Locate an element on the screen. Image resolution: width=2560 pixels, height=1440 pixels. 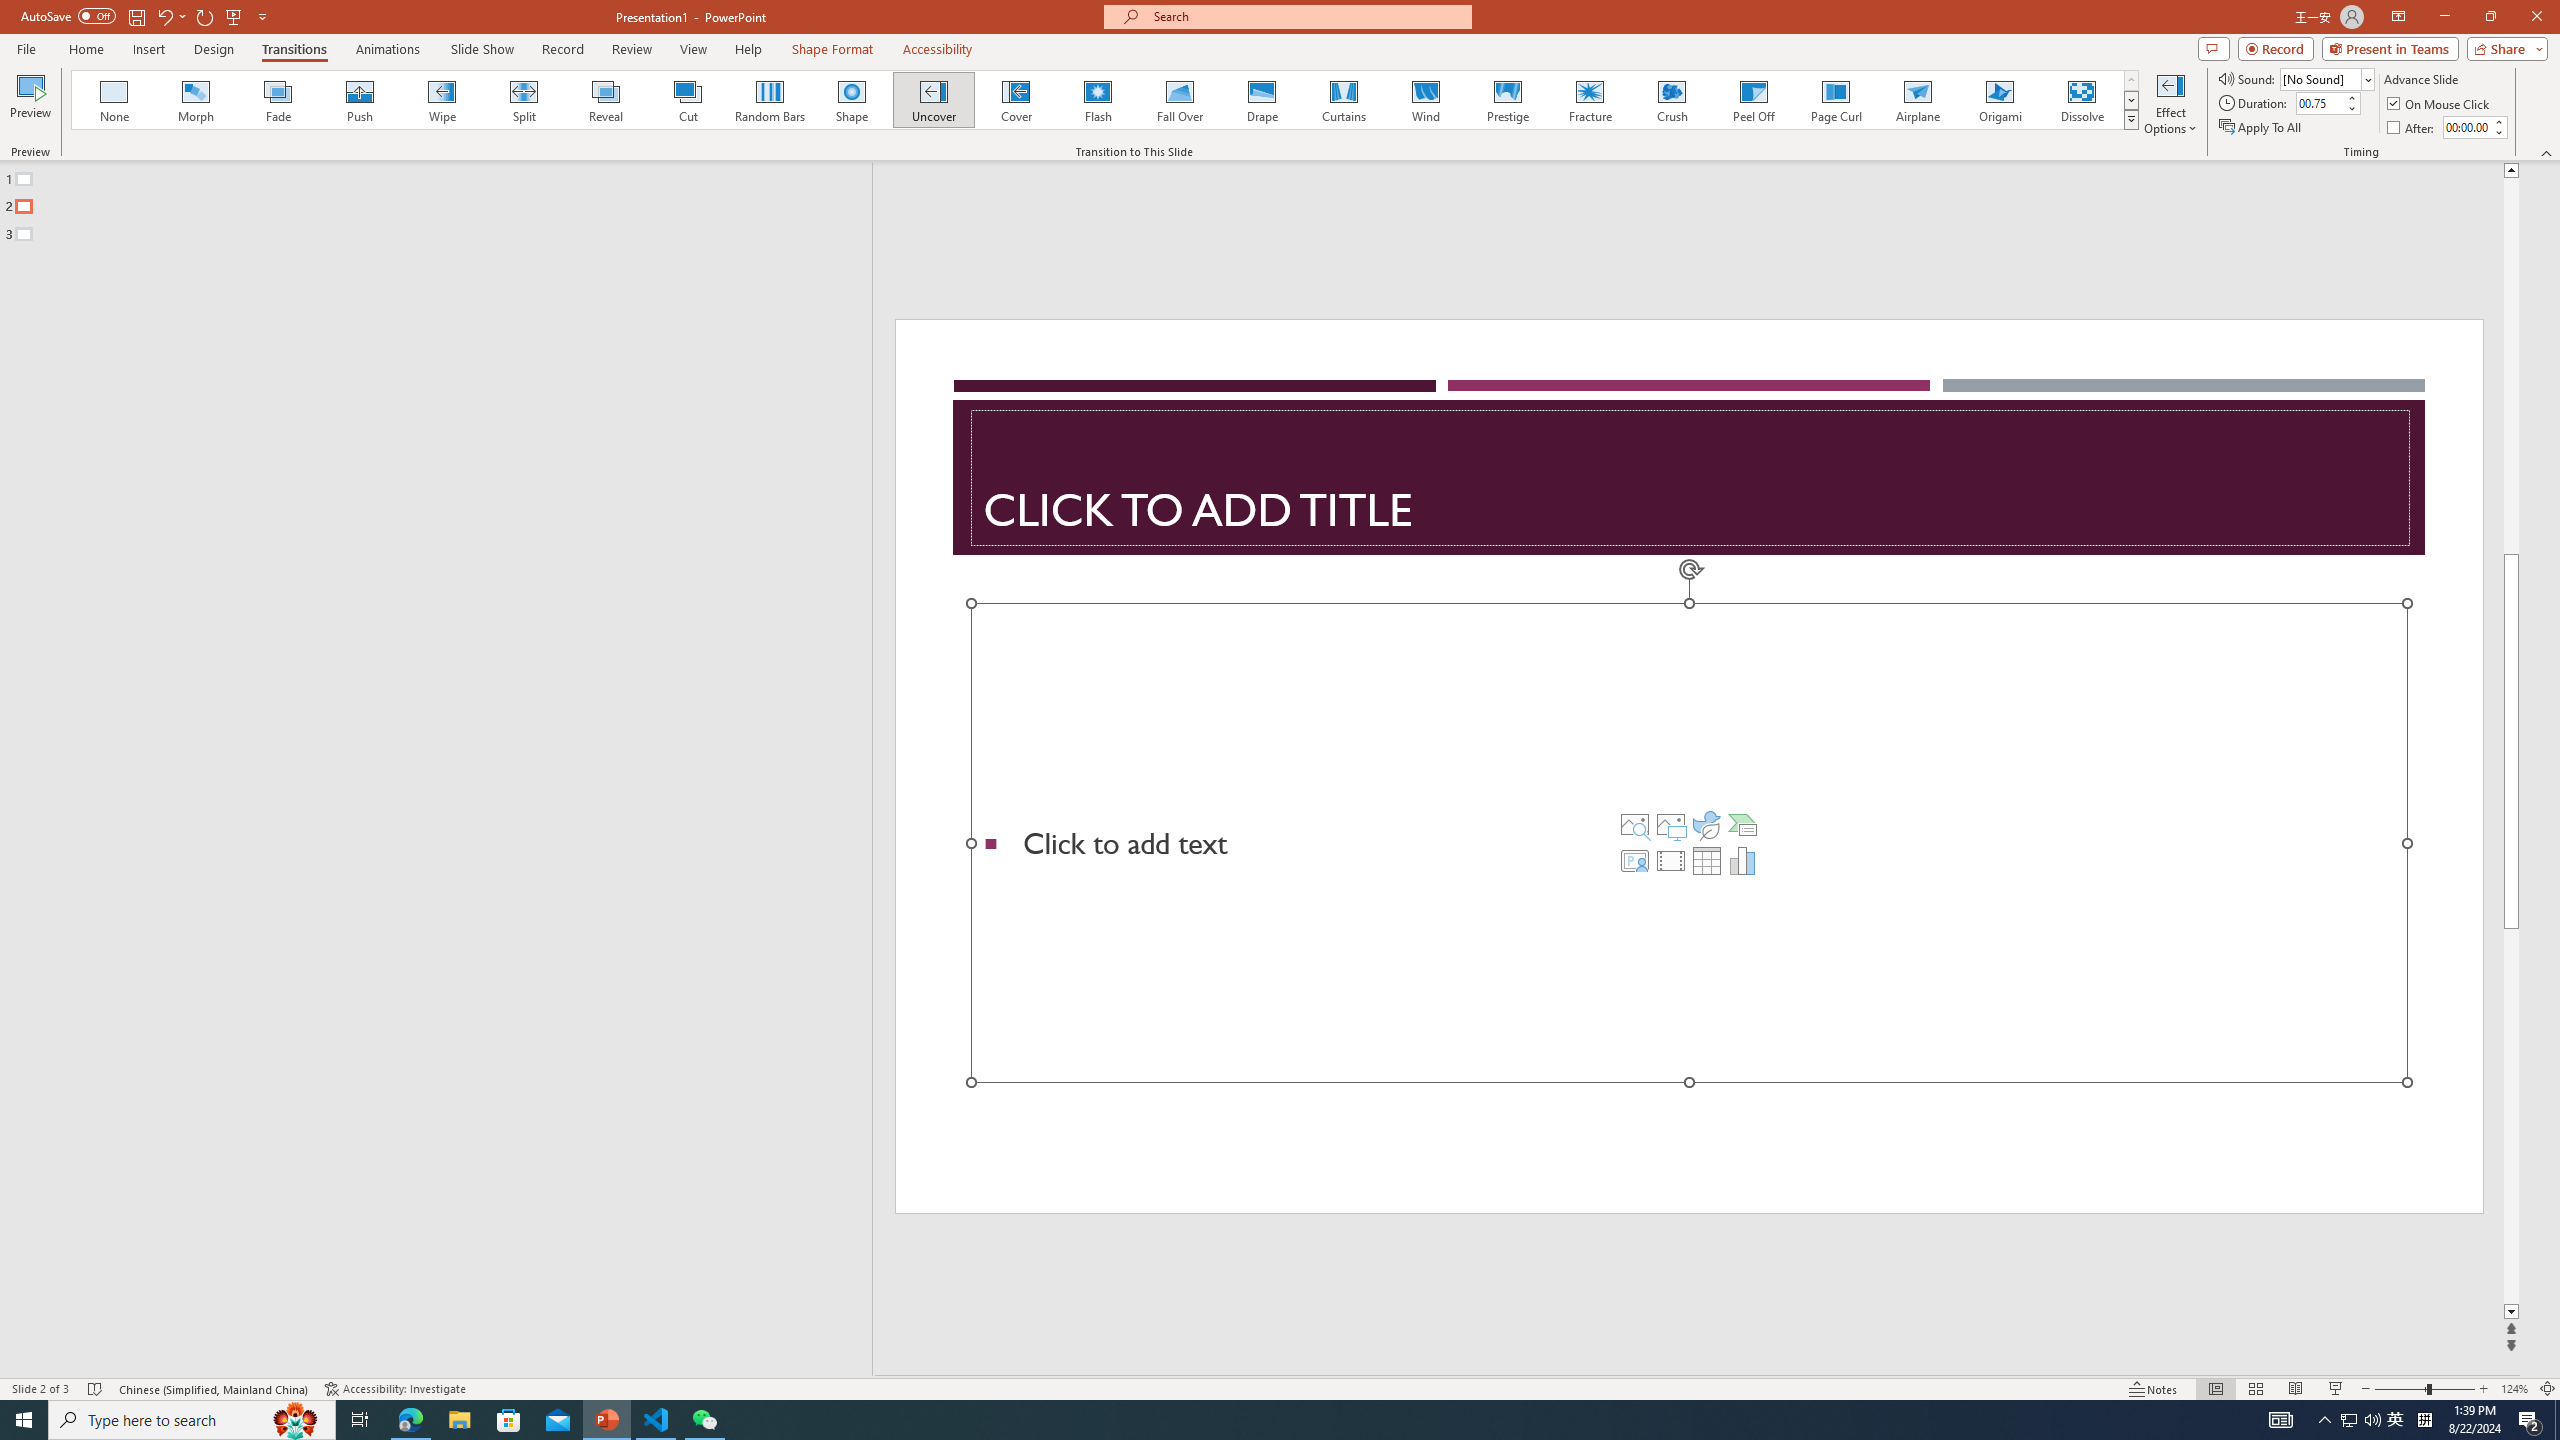
Fracture is located at coordinates (1589, 100).